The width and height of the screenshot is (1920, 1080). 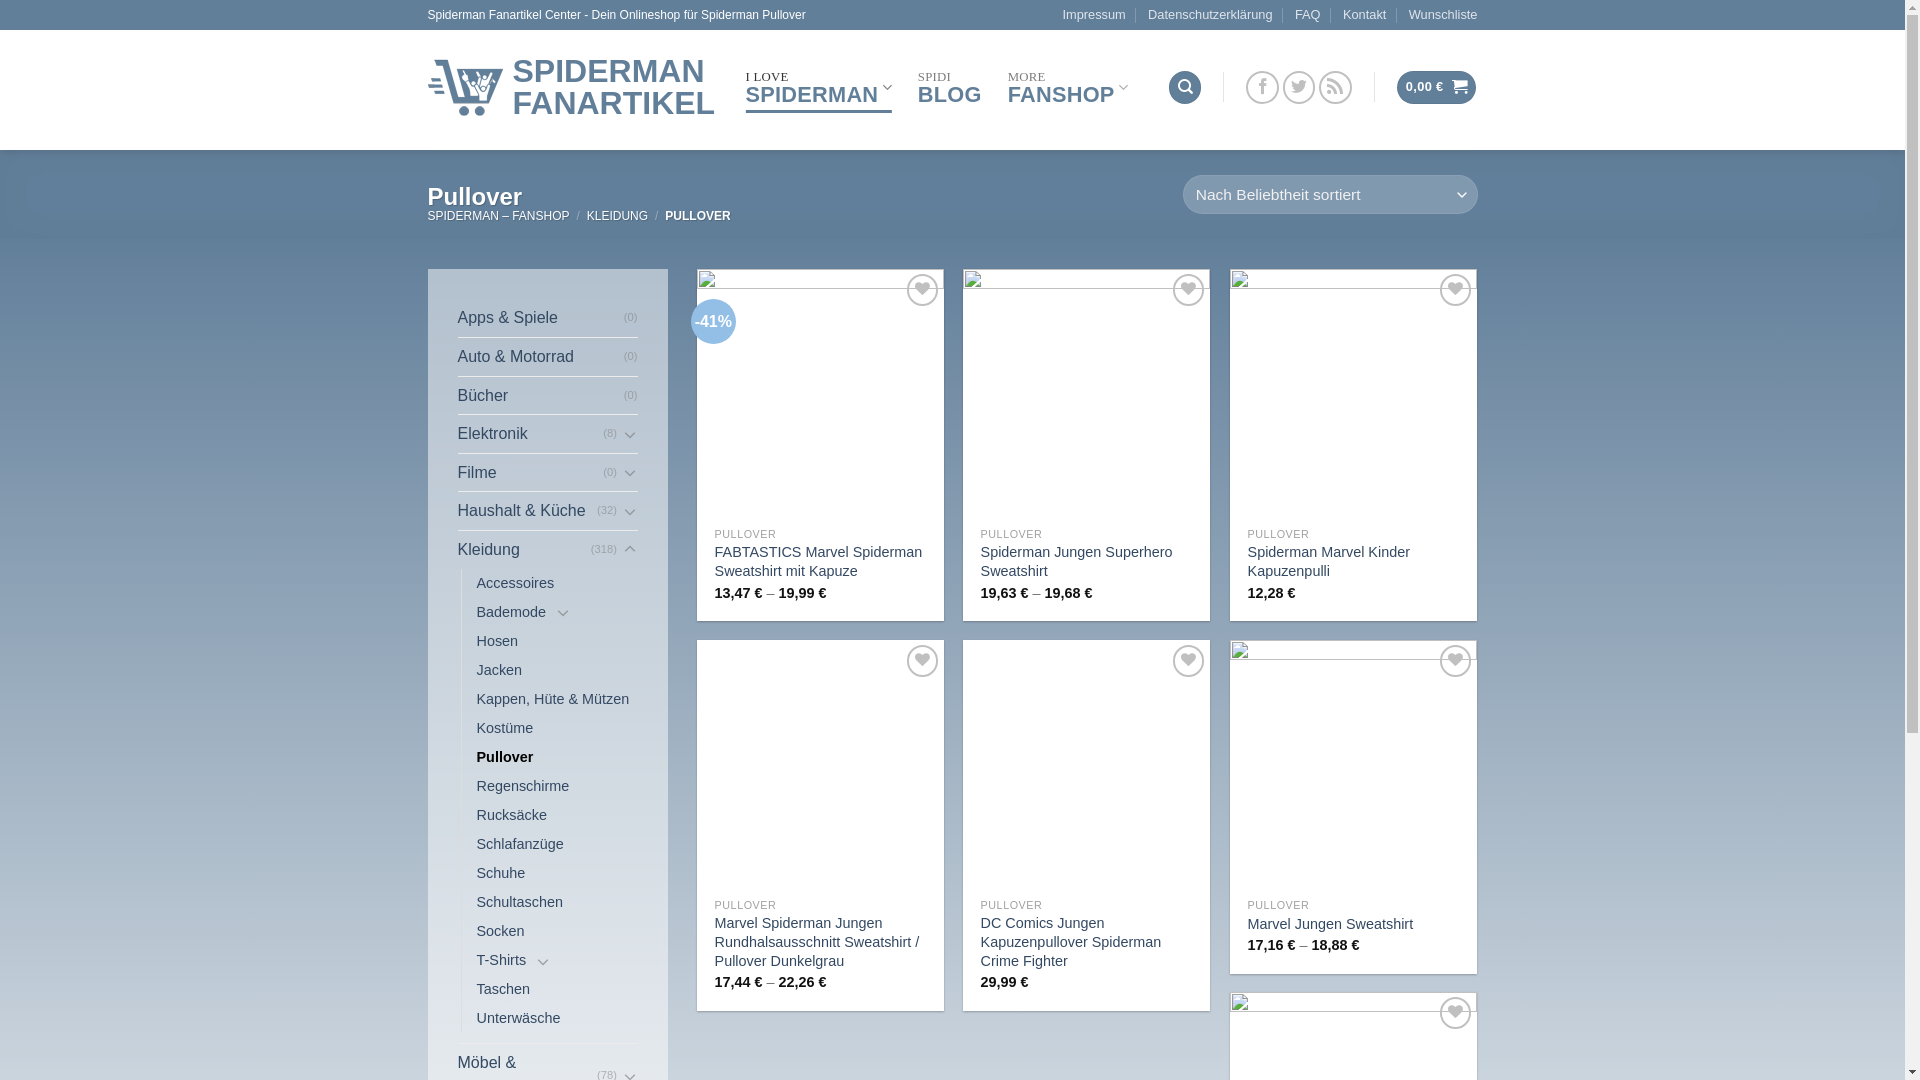 I want to click on Bademode, so click(x=511, y=612).